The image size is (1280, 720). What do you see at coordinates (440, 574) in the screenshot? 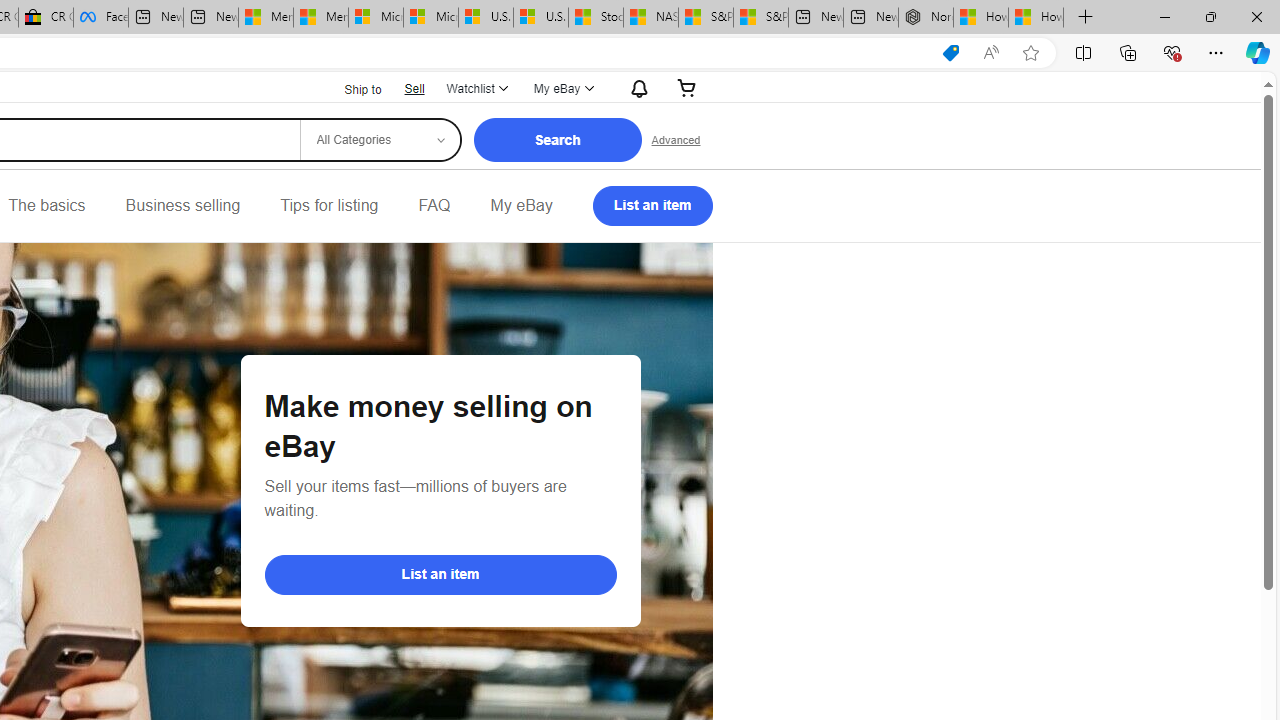
I see `List an item` at bounding box center [440, 574].